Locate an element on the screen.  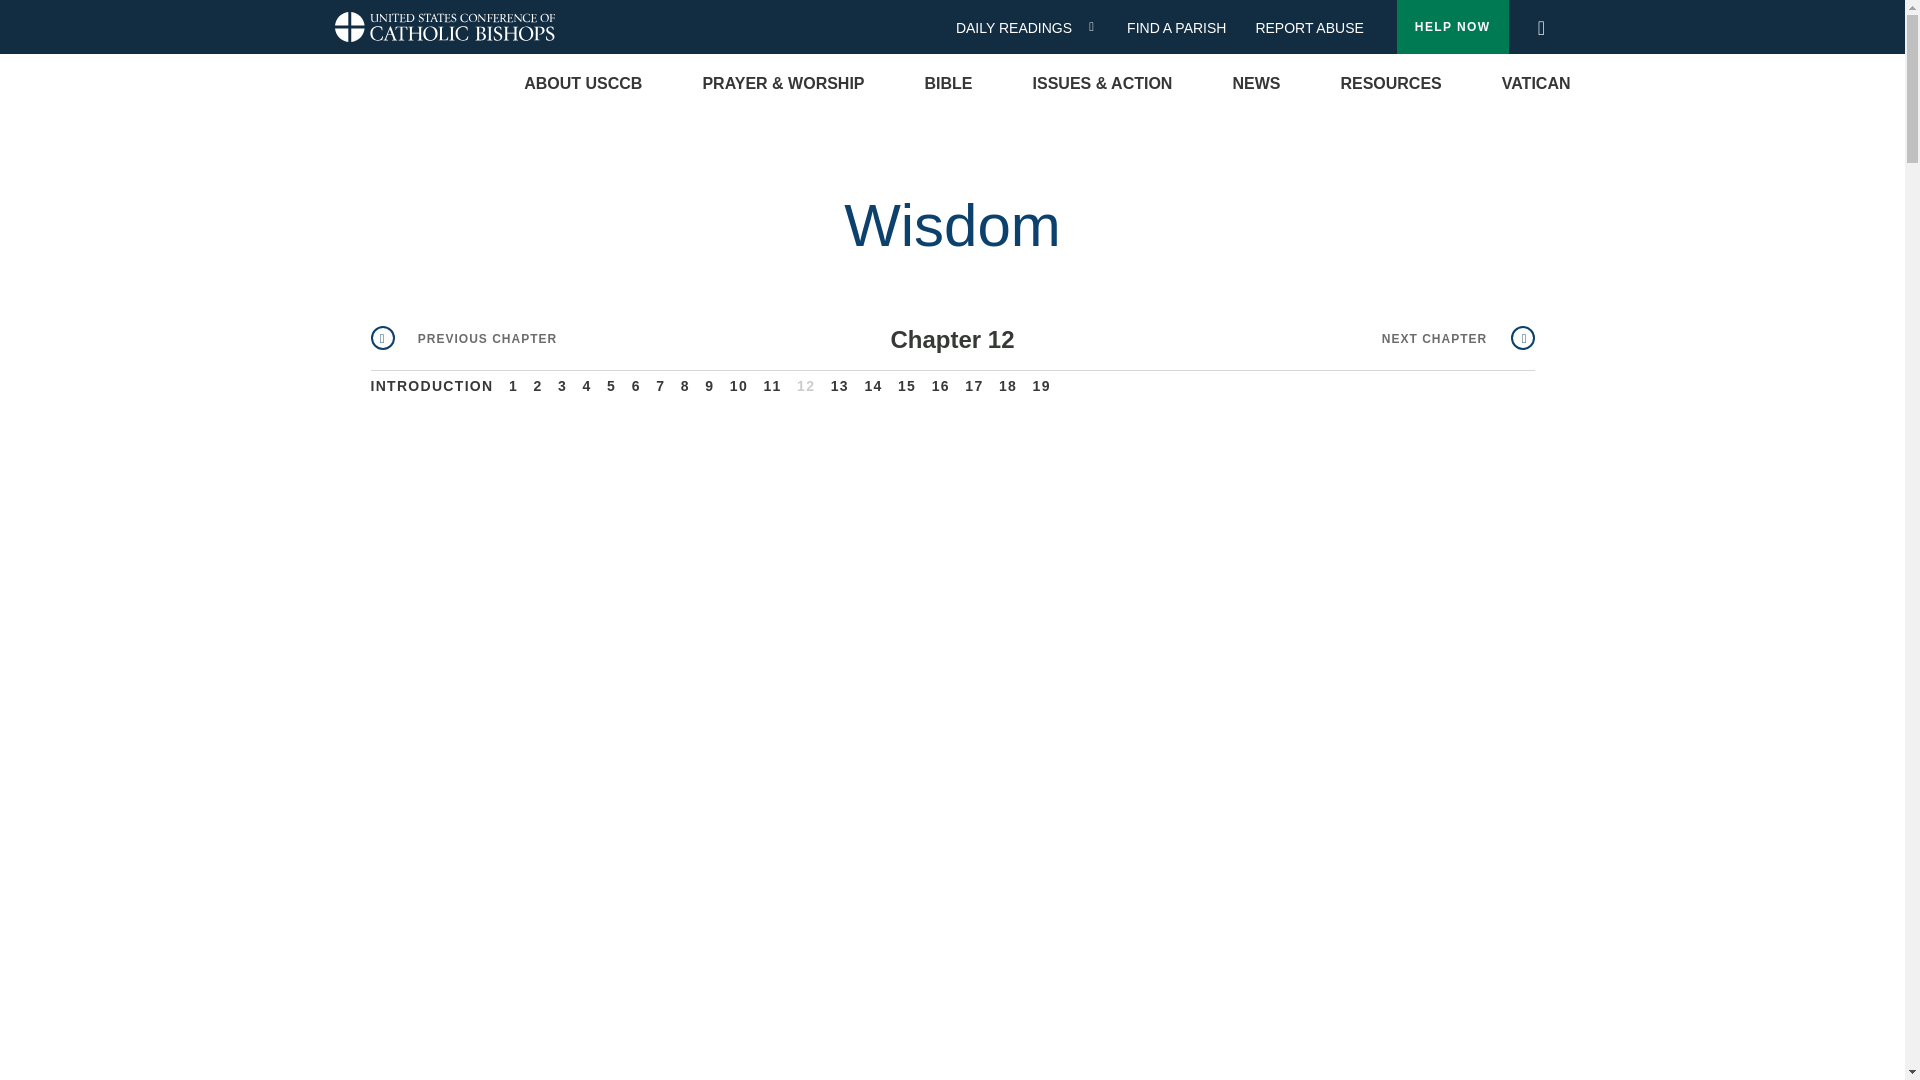
DAILY READINGS CALENDAR is located at coordinates (1098, 26).